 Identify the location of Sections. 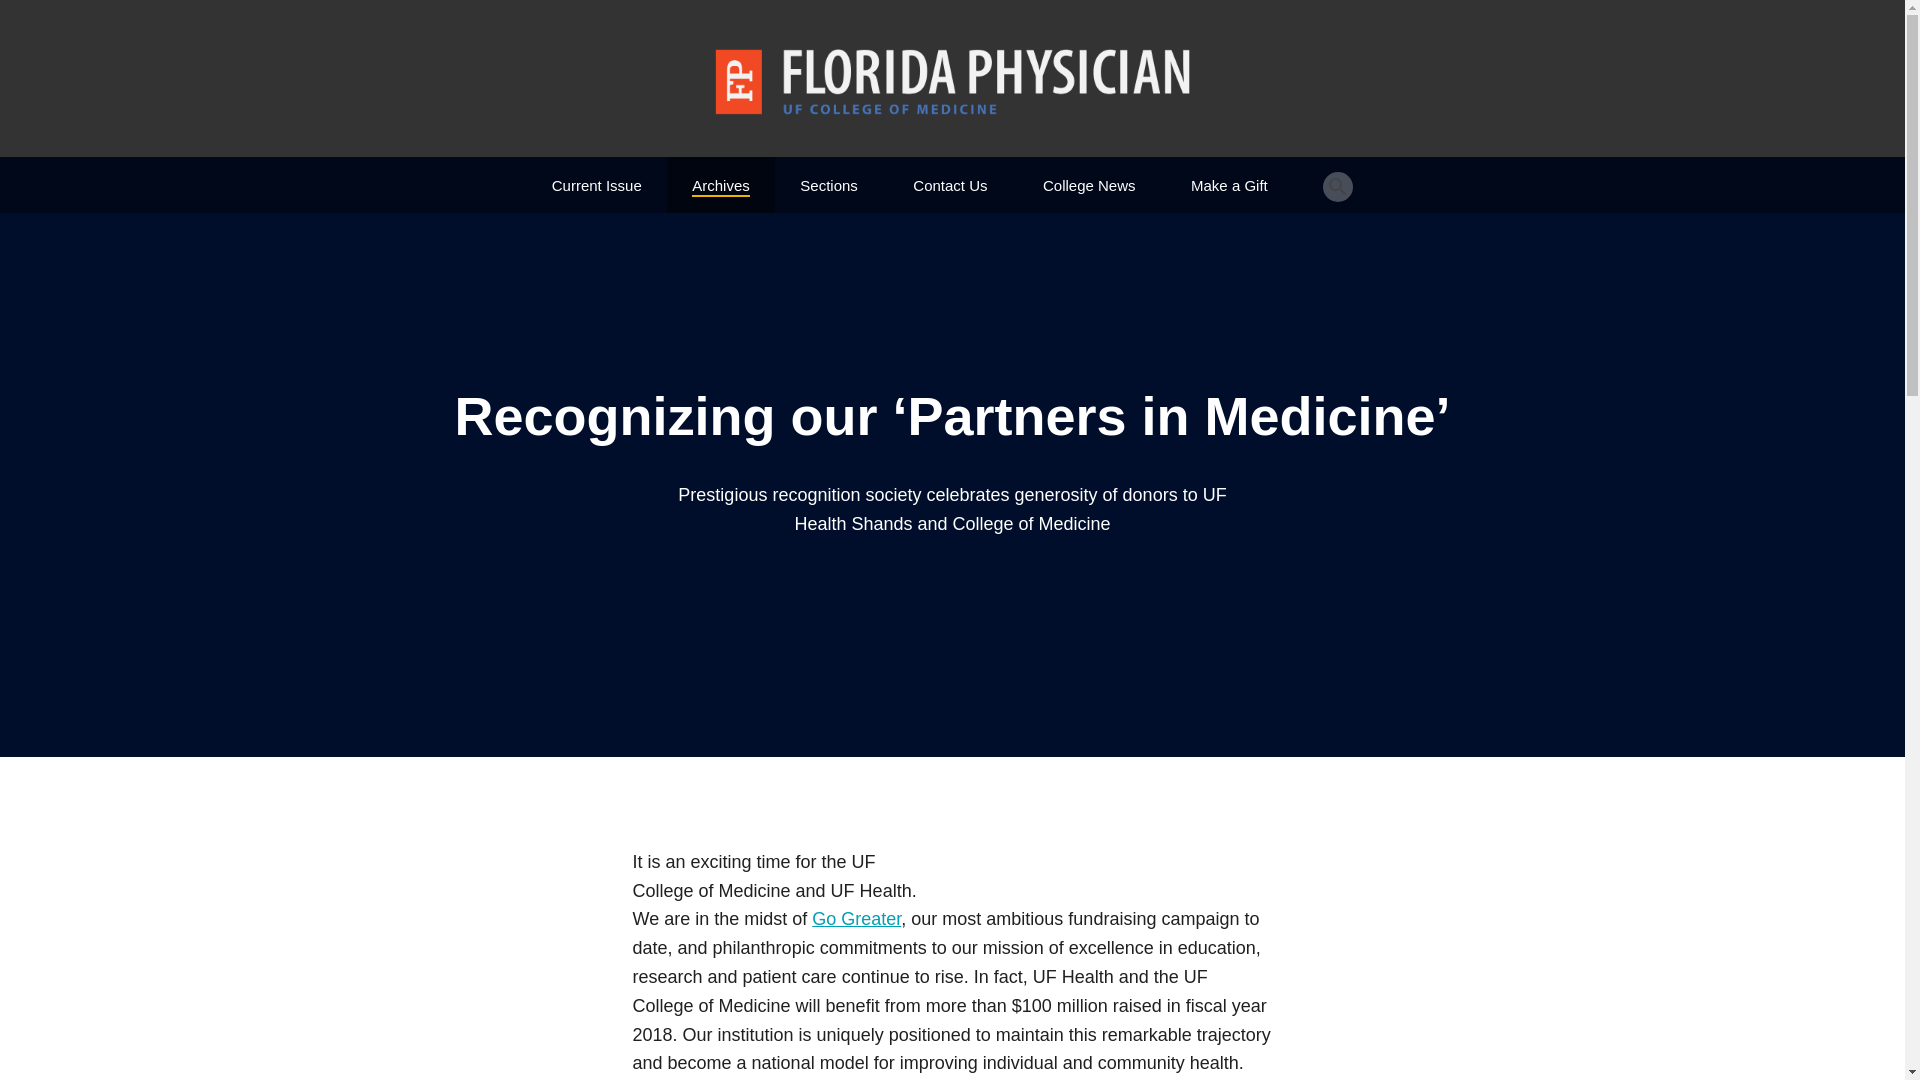
(829, 176).